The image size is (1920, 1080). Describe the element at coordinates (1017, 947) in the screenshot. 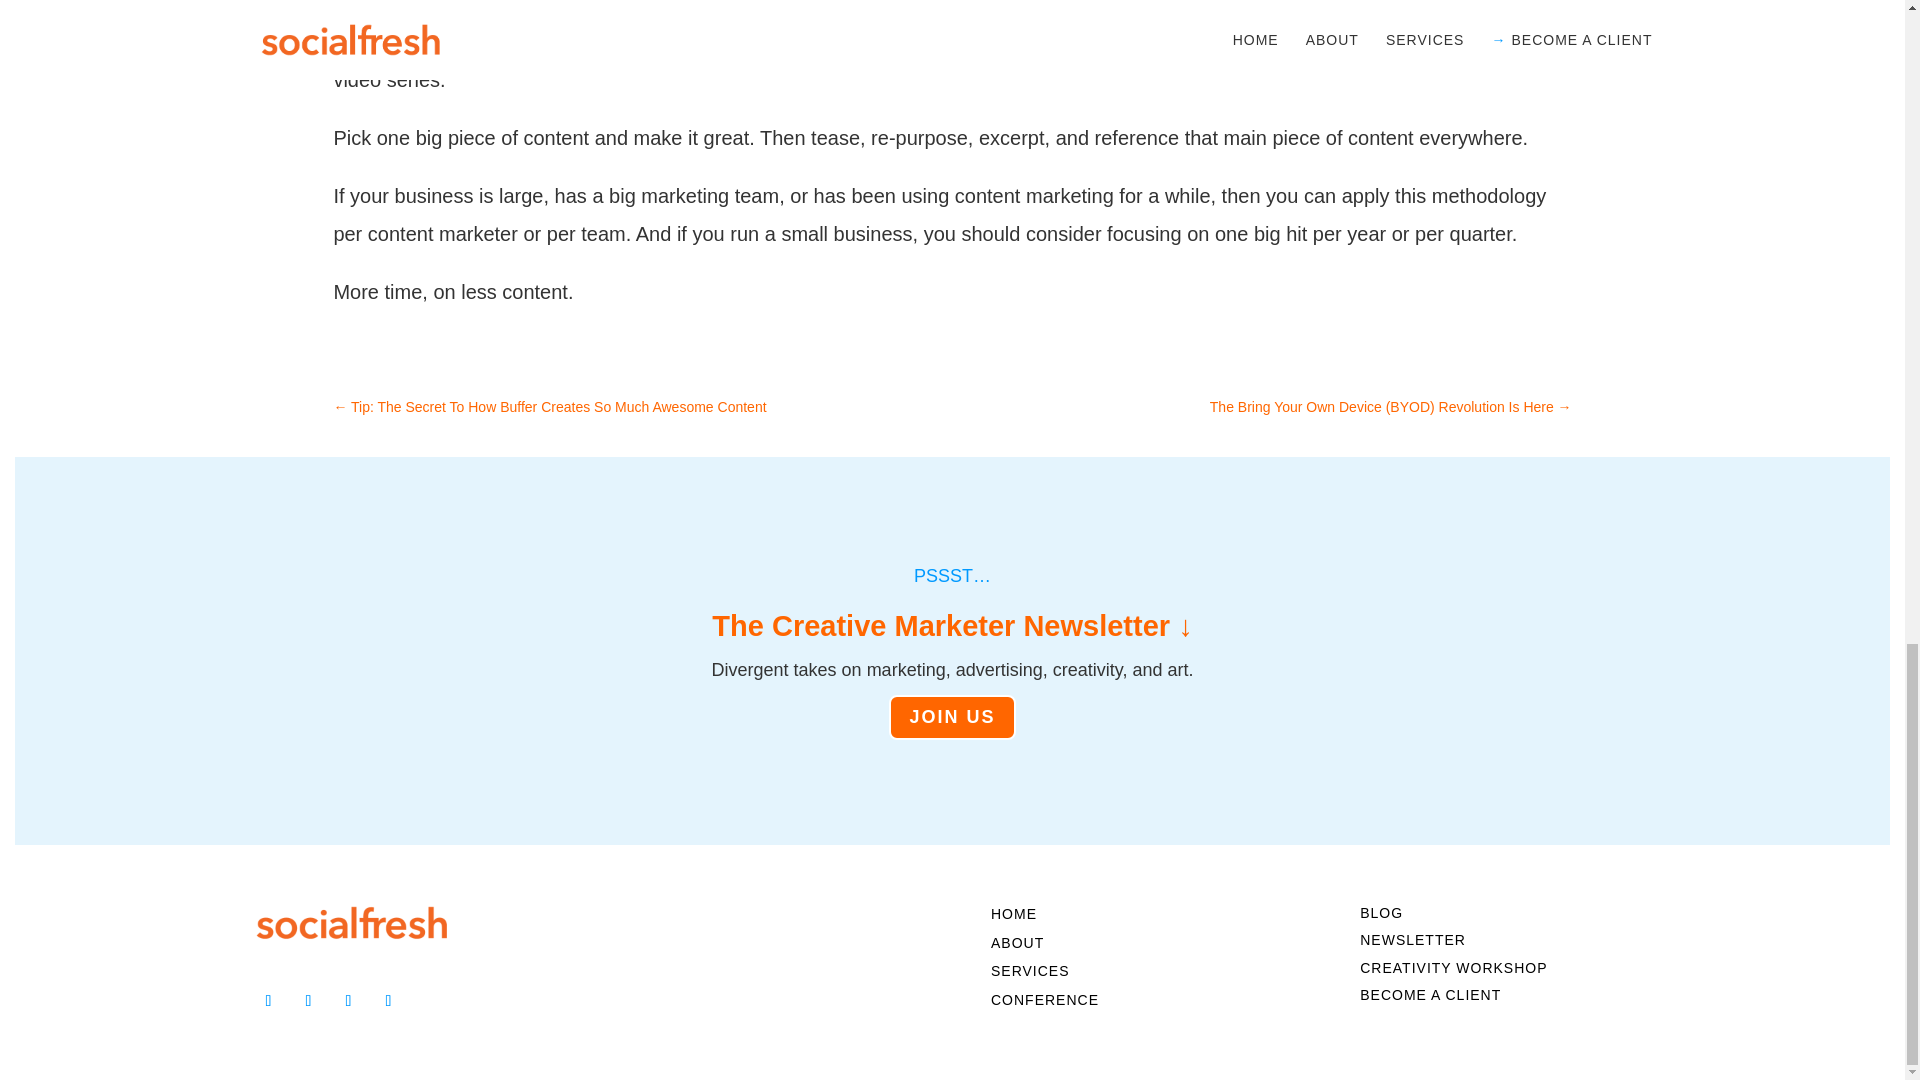

I see `ABOUT` at that location.